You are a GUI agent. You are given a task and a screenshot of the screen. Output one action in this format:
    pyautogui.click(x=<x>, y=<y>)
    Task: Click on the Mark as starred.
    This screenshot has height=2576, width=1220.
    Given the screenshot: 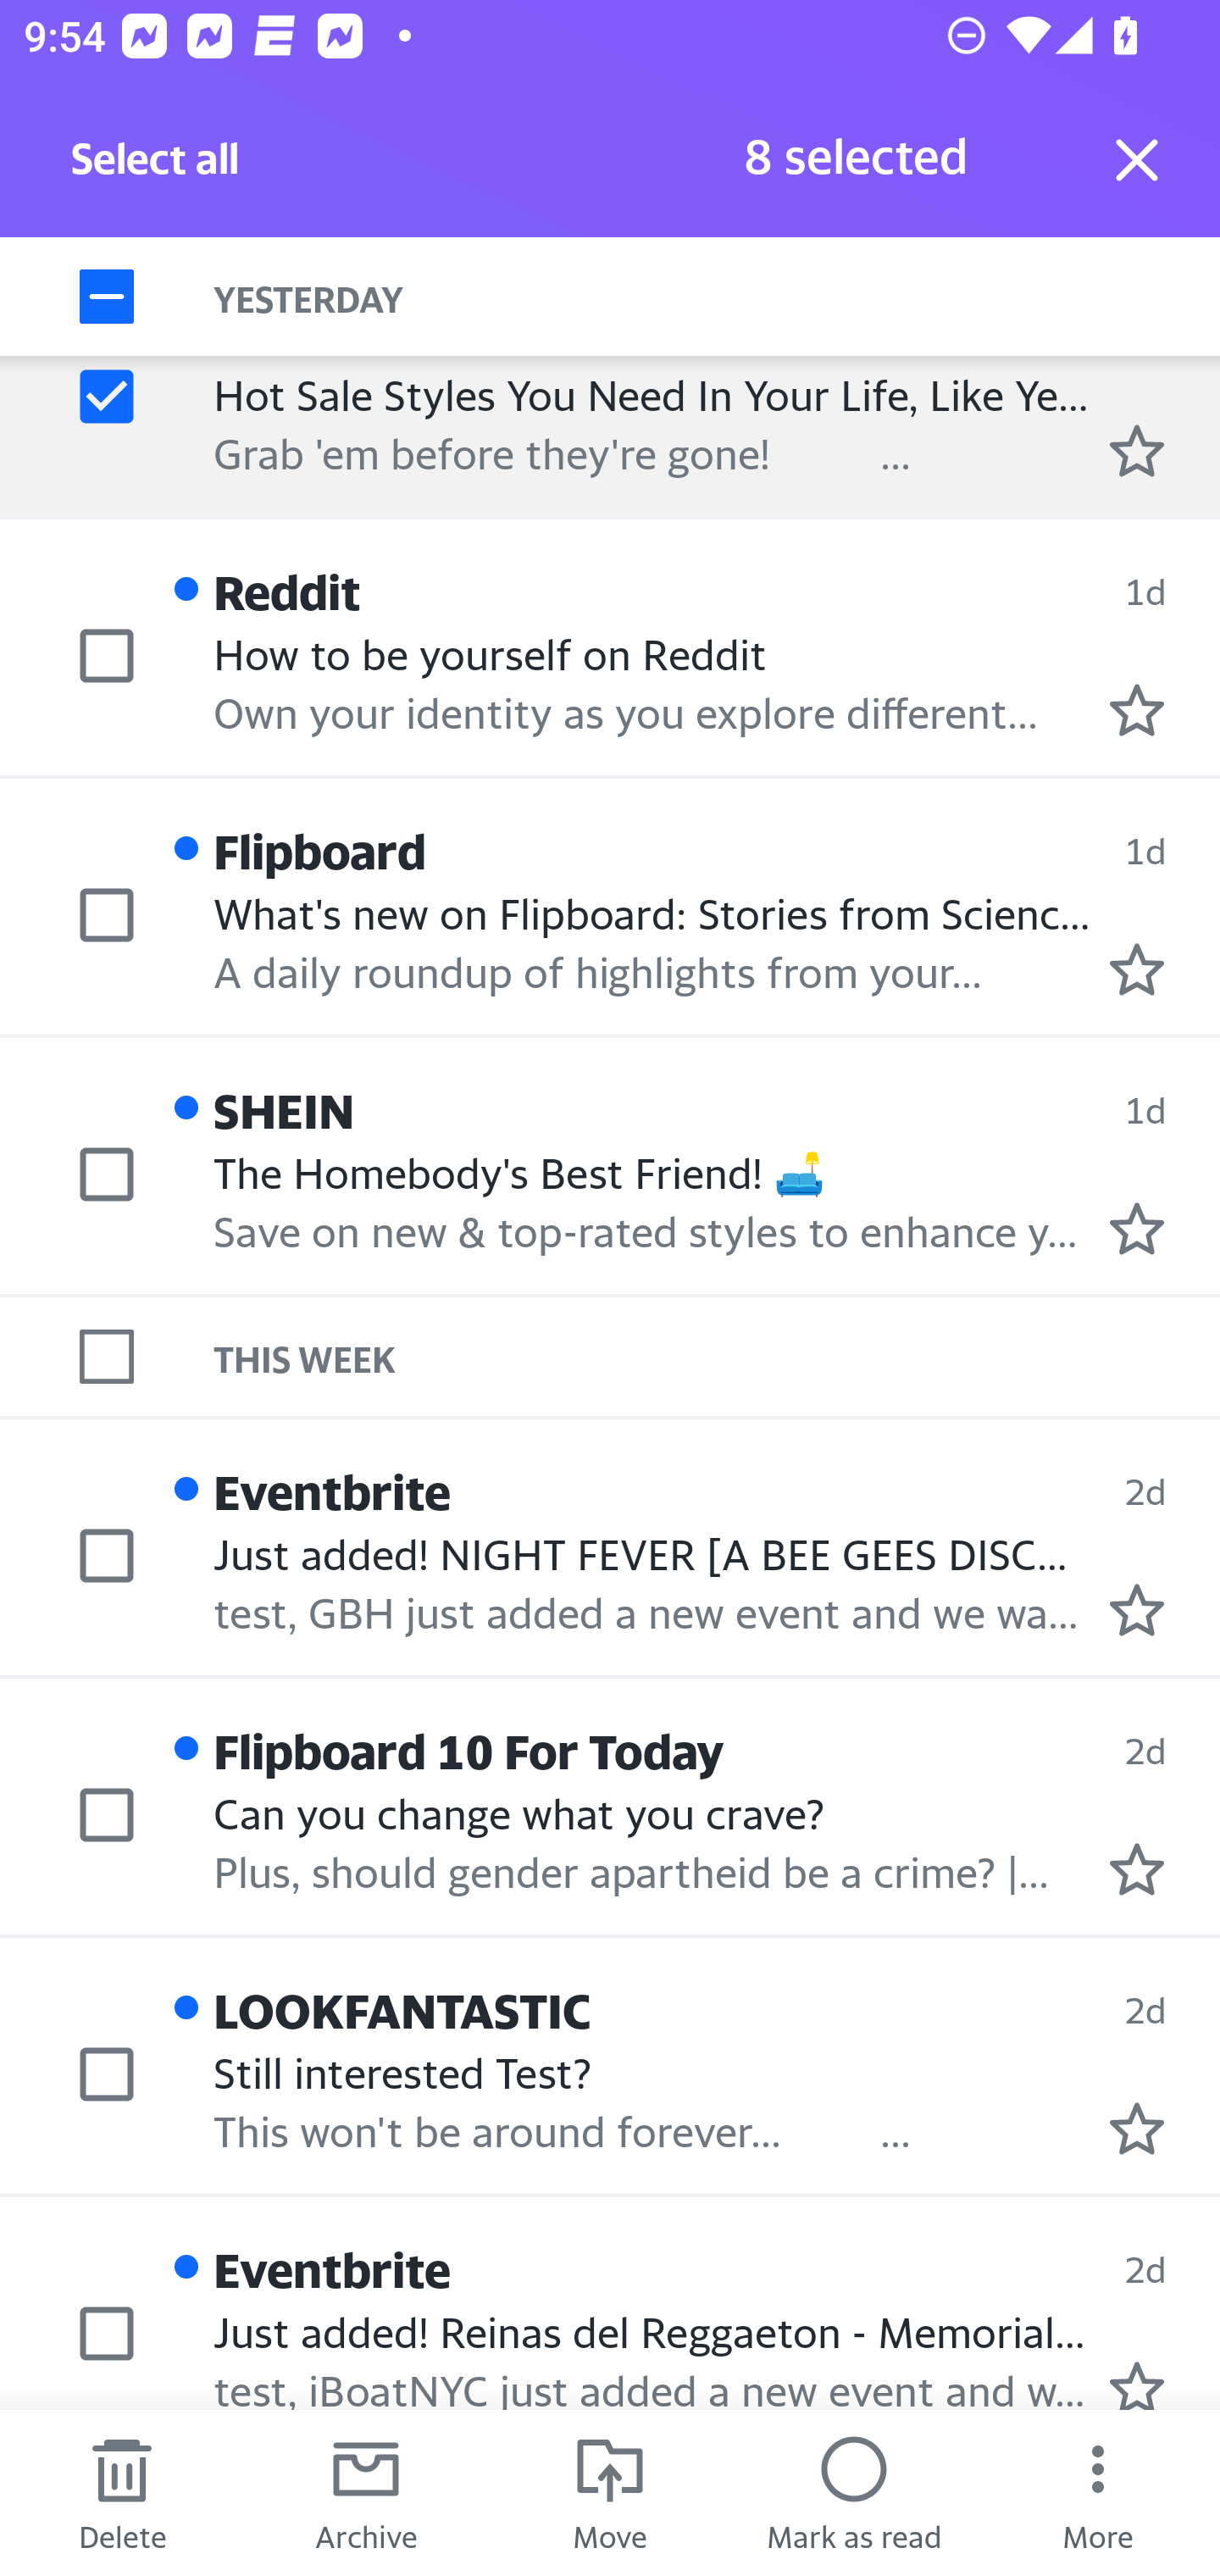 What is the action you would take?
    pyautogui.click(x=1137, y=451)
    